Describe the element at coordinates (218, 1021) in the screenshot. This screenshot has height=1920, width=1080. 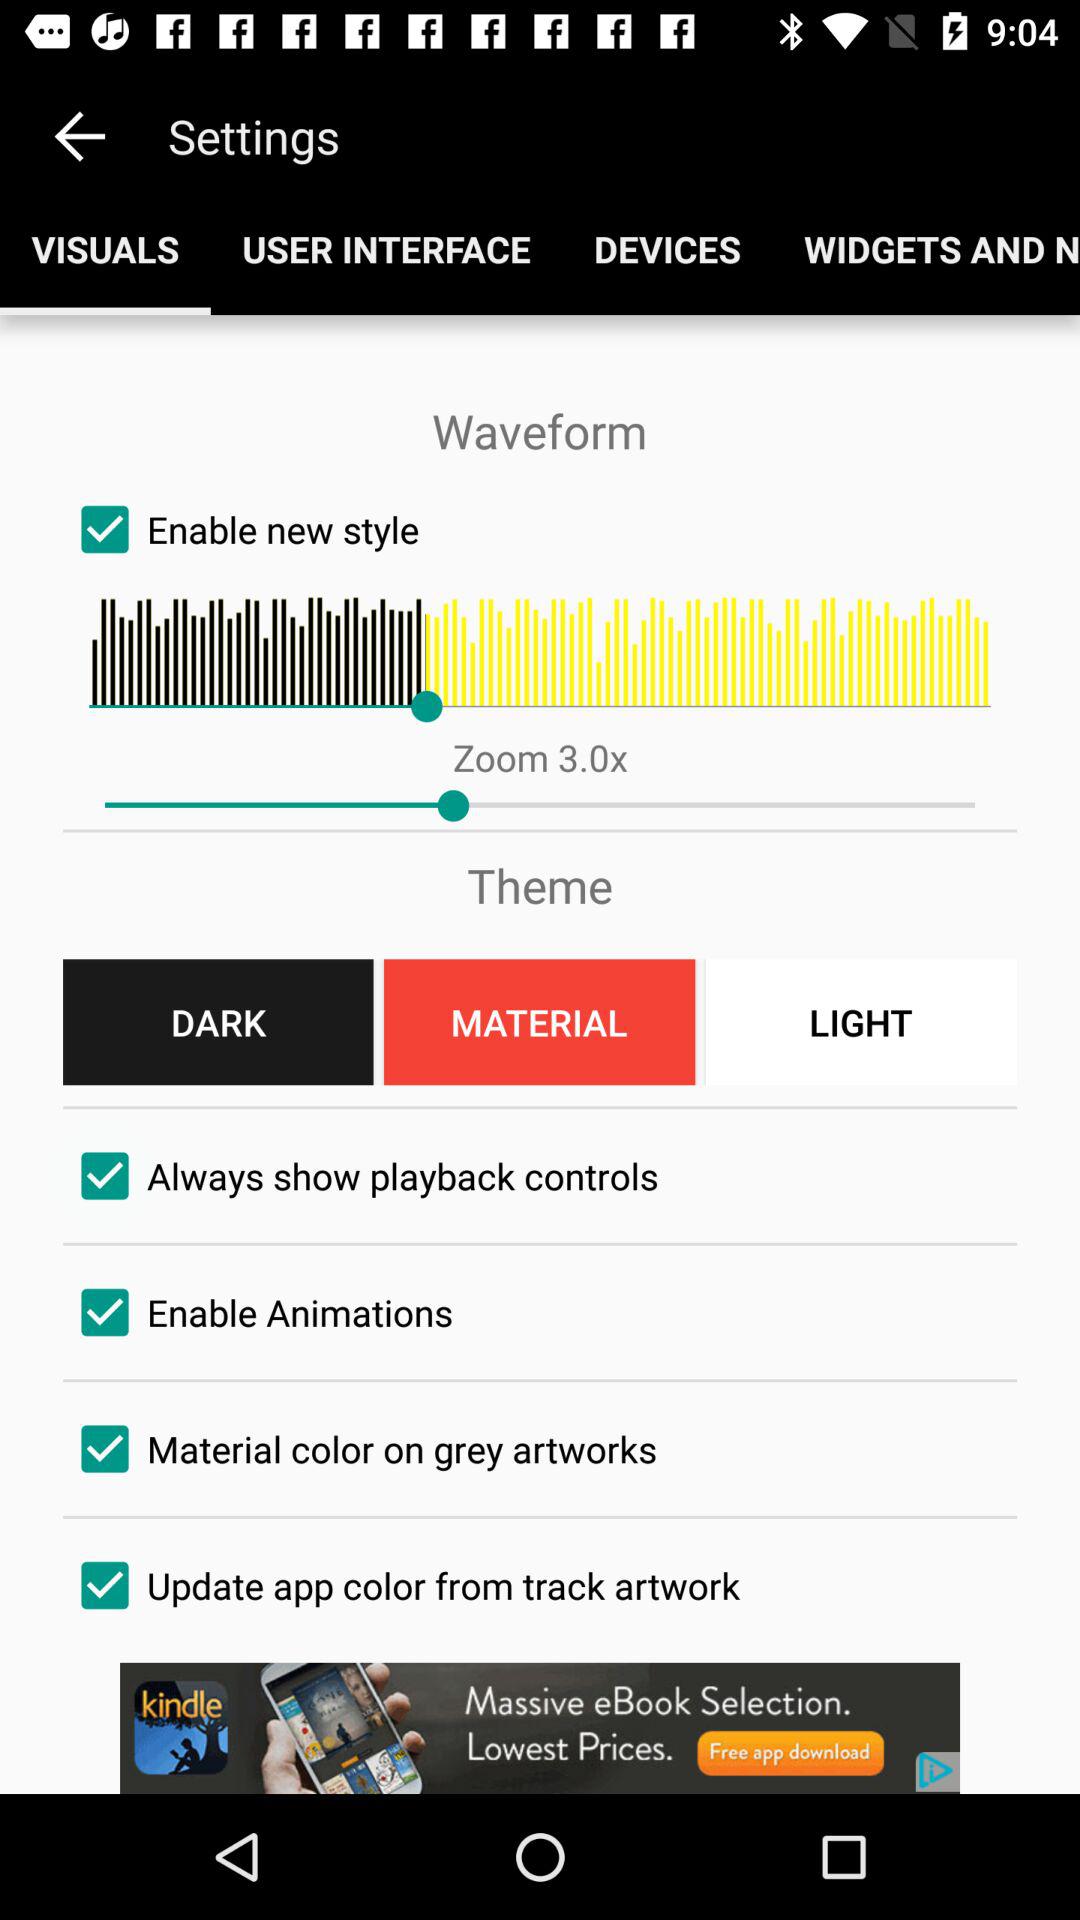
I see `click on the button left of material` at that location.